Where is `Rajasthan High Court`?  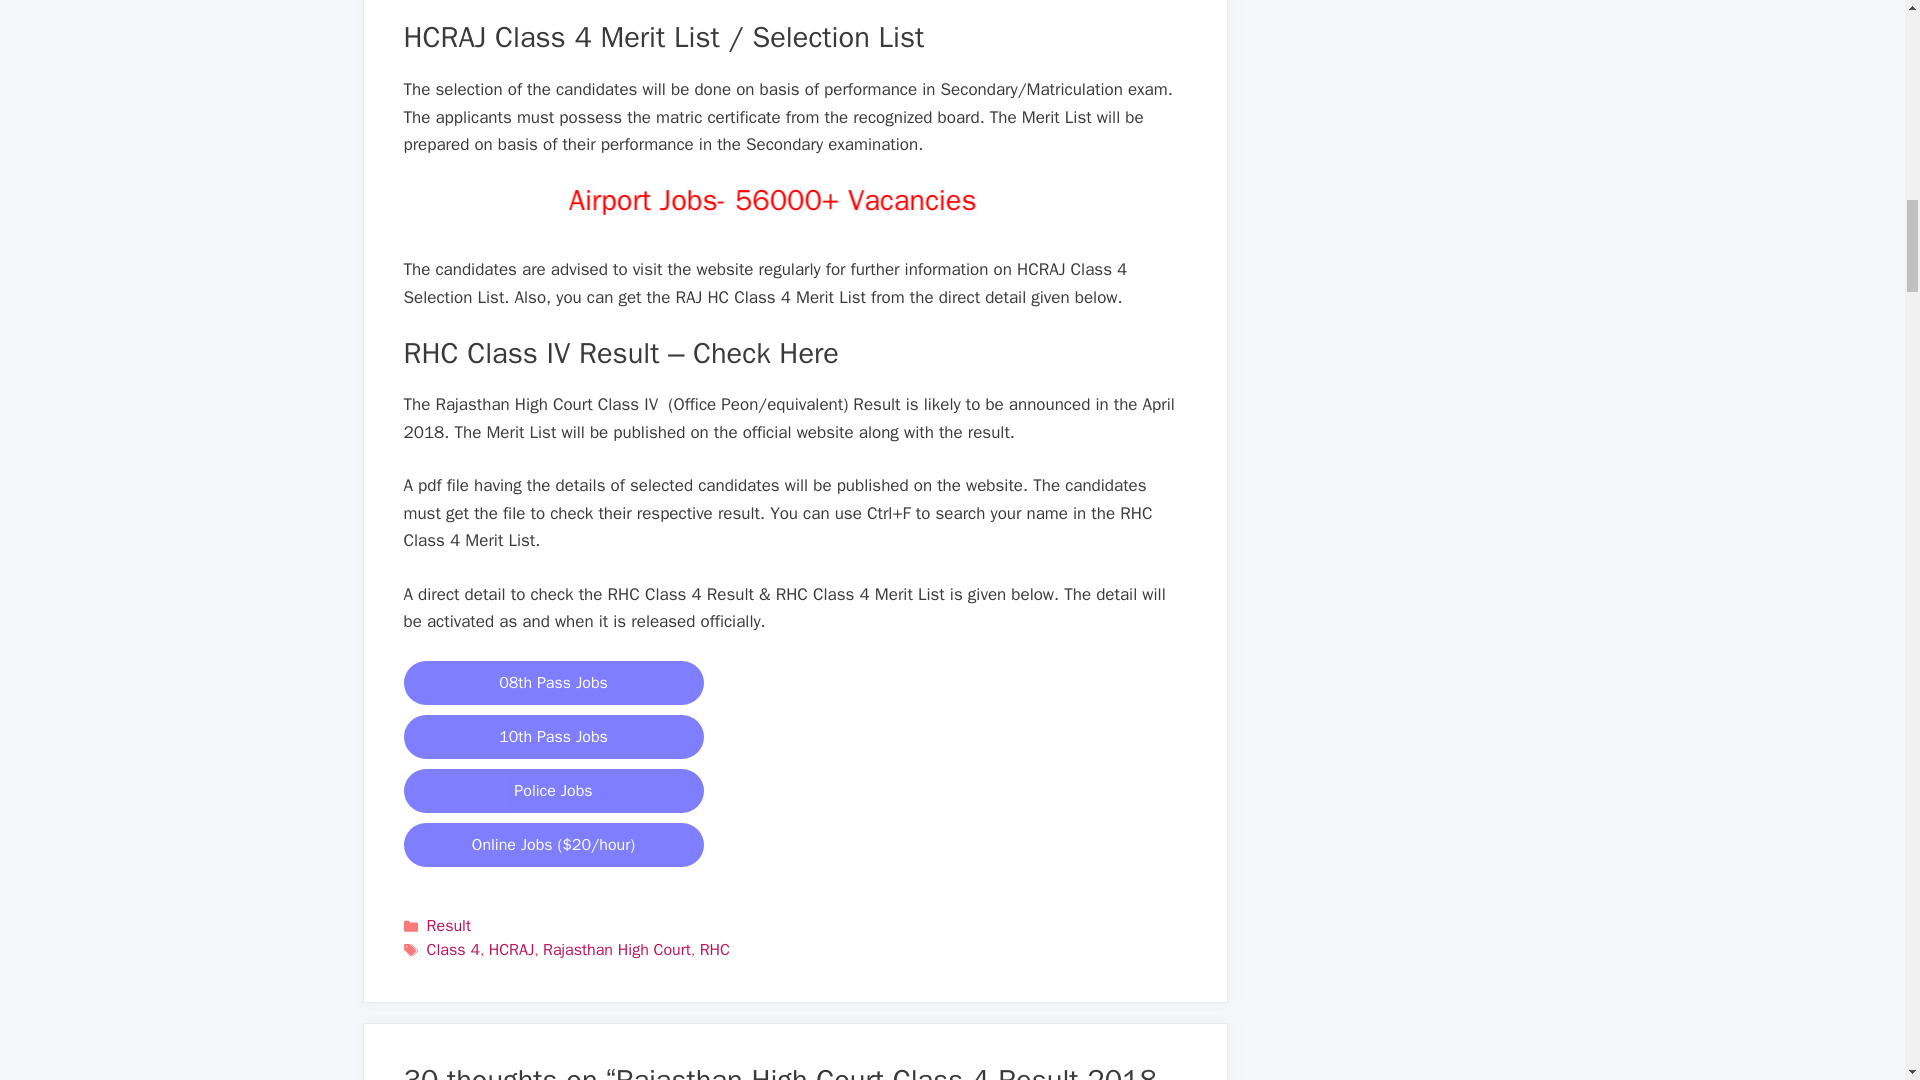
Rajasthan High Court is located at coordinates (617, 950).